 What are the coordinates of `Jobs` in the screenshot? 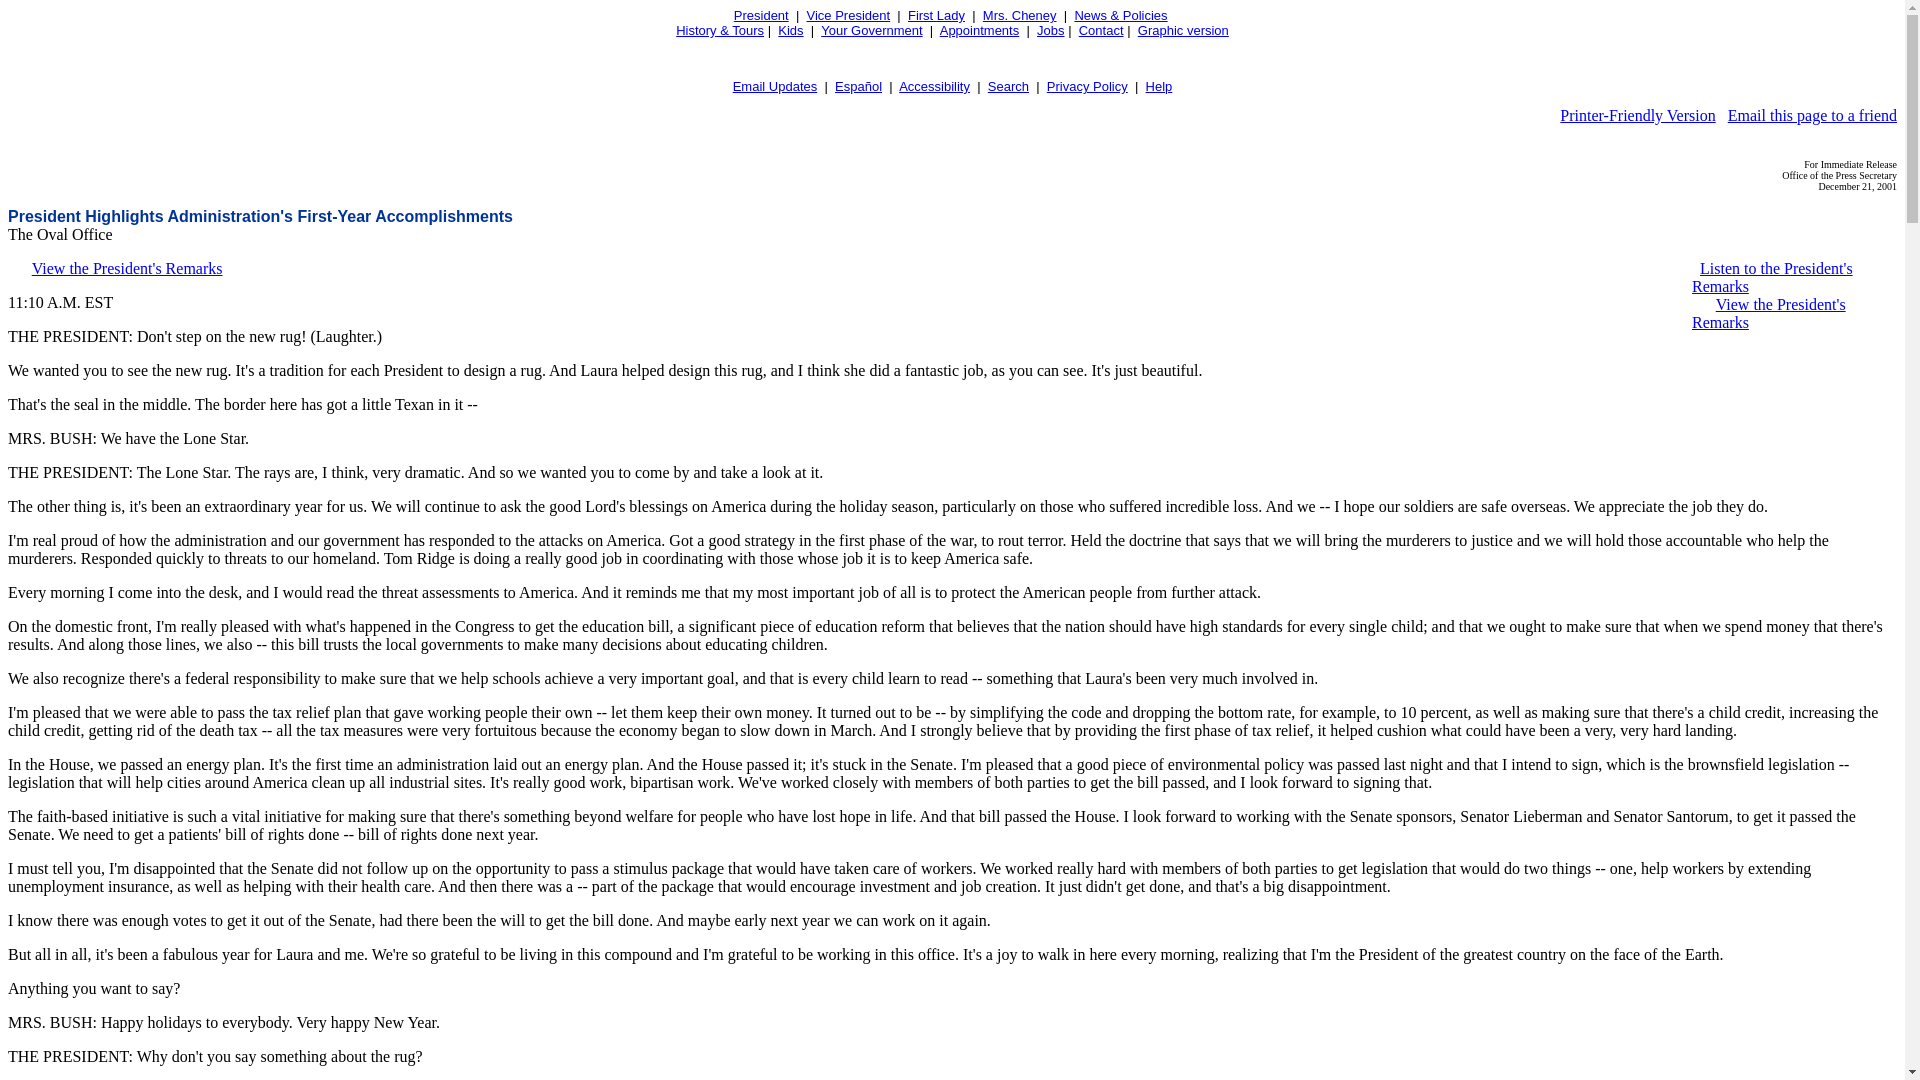 It's located at (1050, 30).